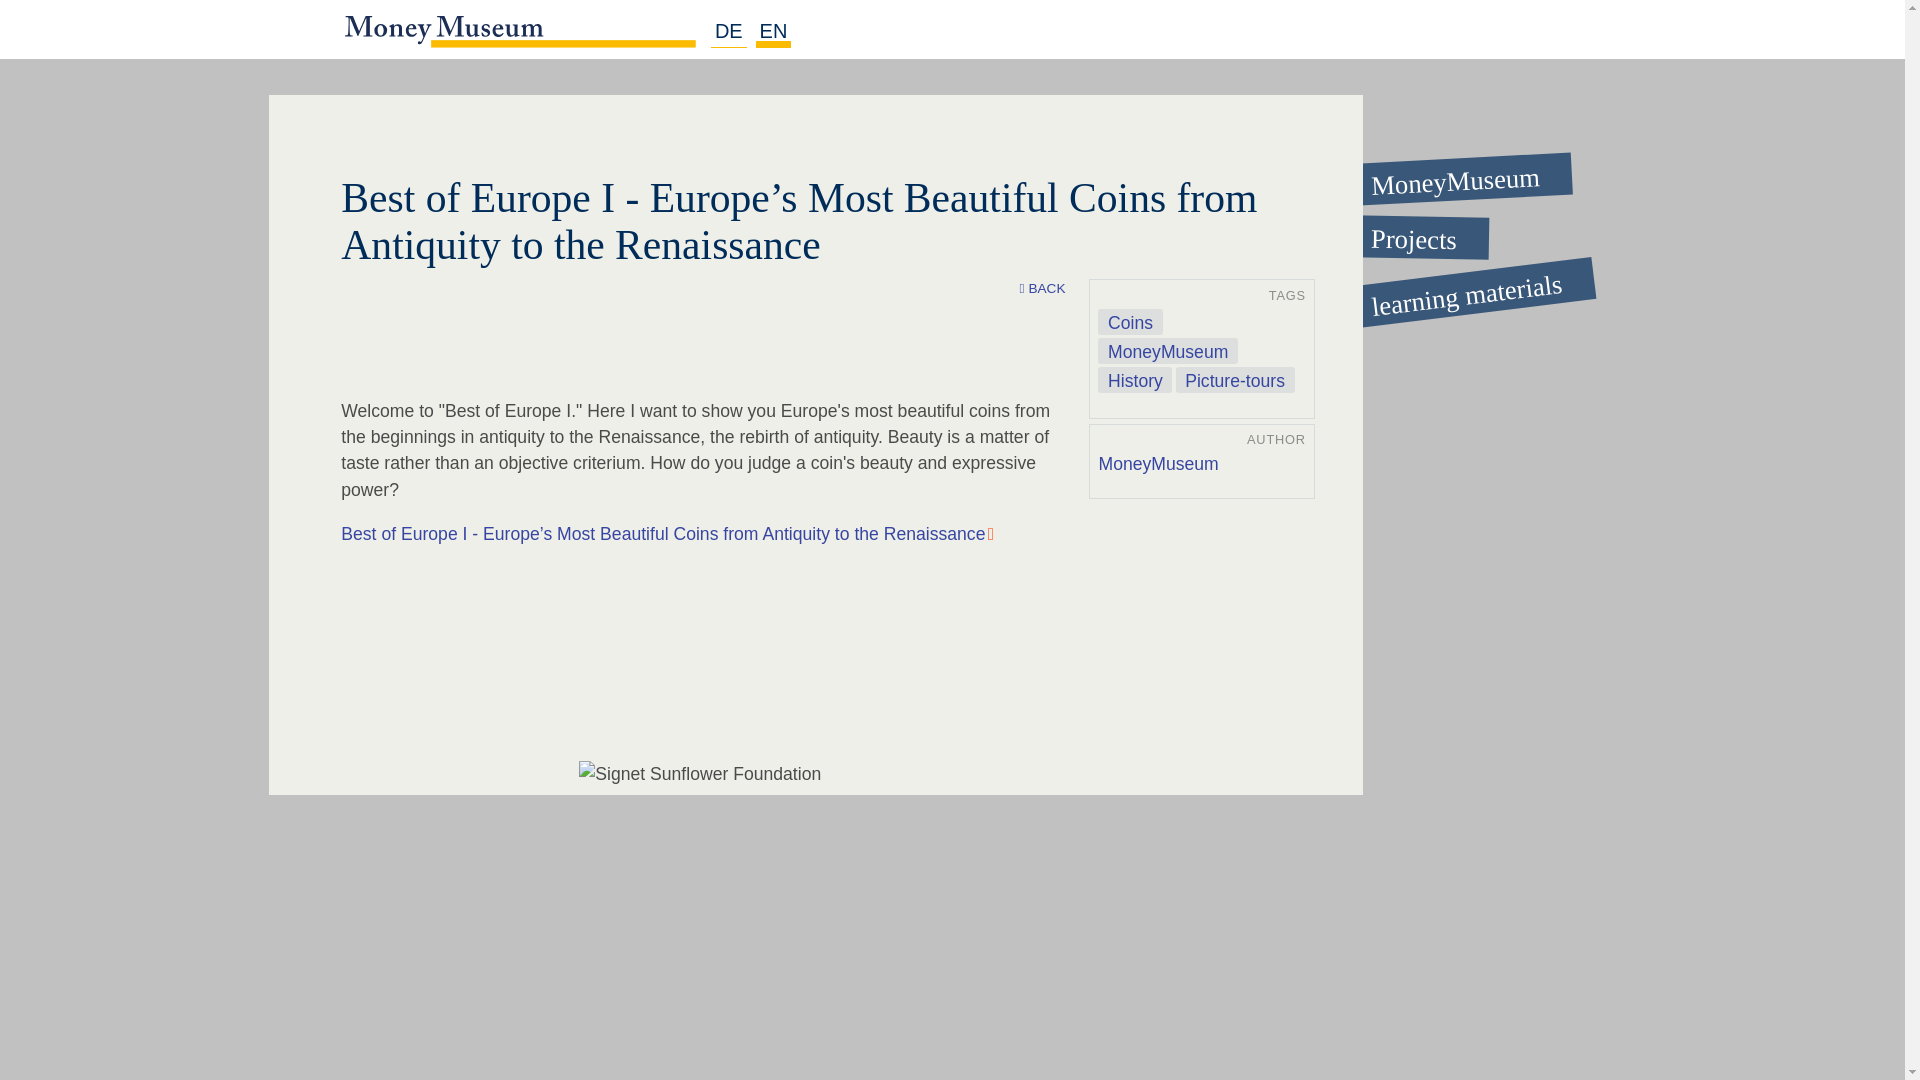 This screenshot has height=1080, width=1920. What do you see at coordinates (1167, 350) in the screenshot?
I see `MoneyMuseum` at bounding box center [1167, 350].